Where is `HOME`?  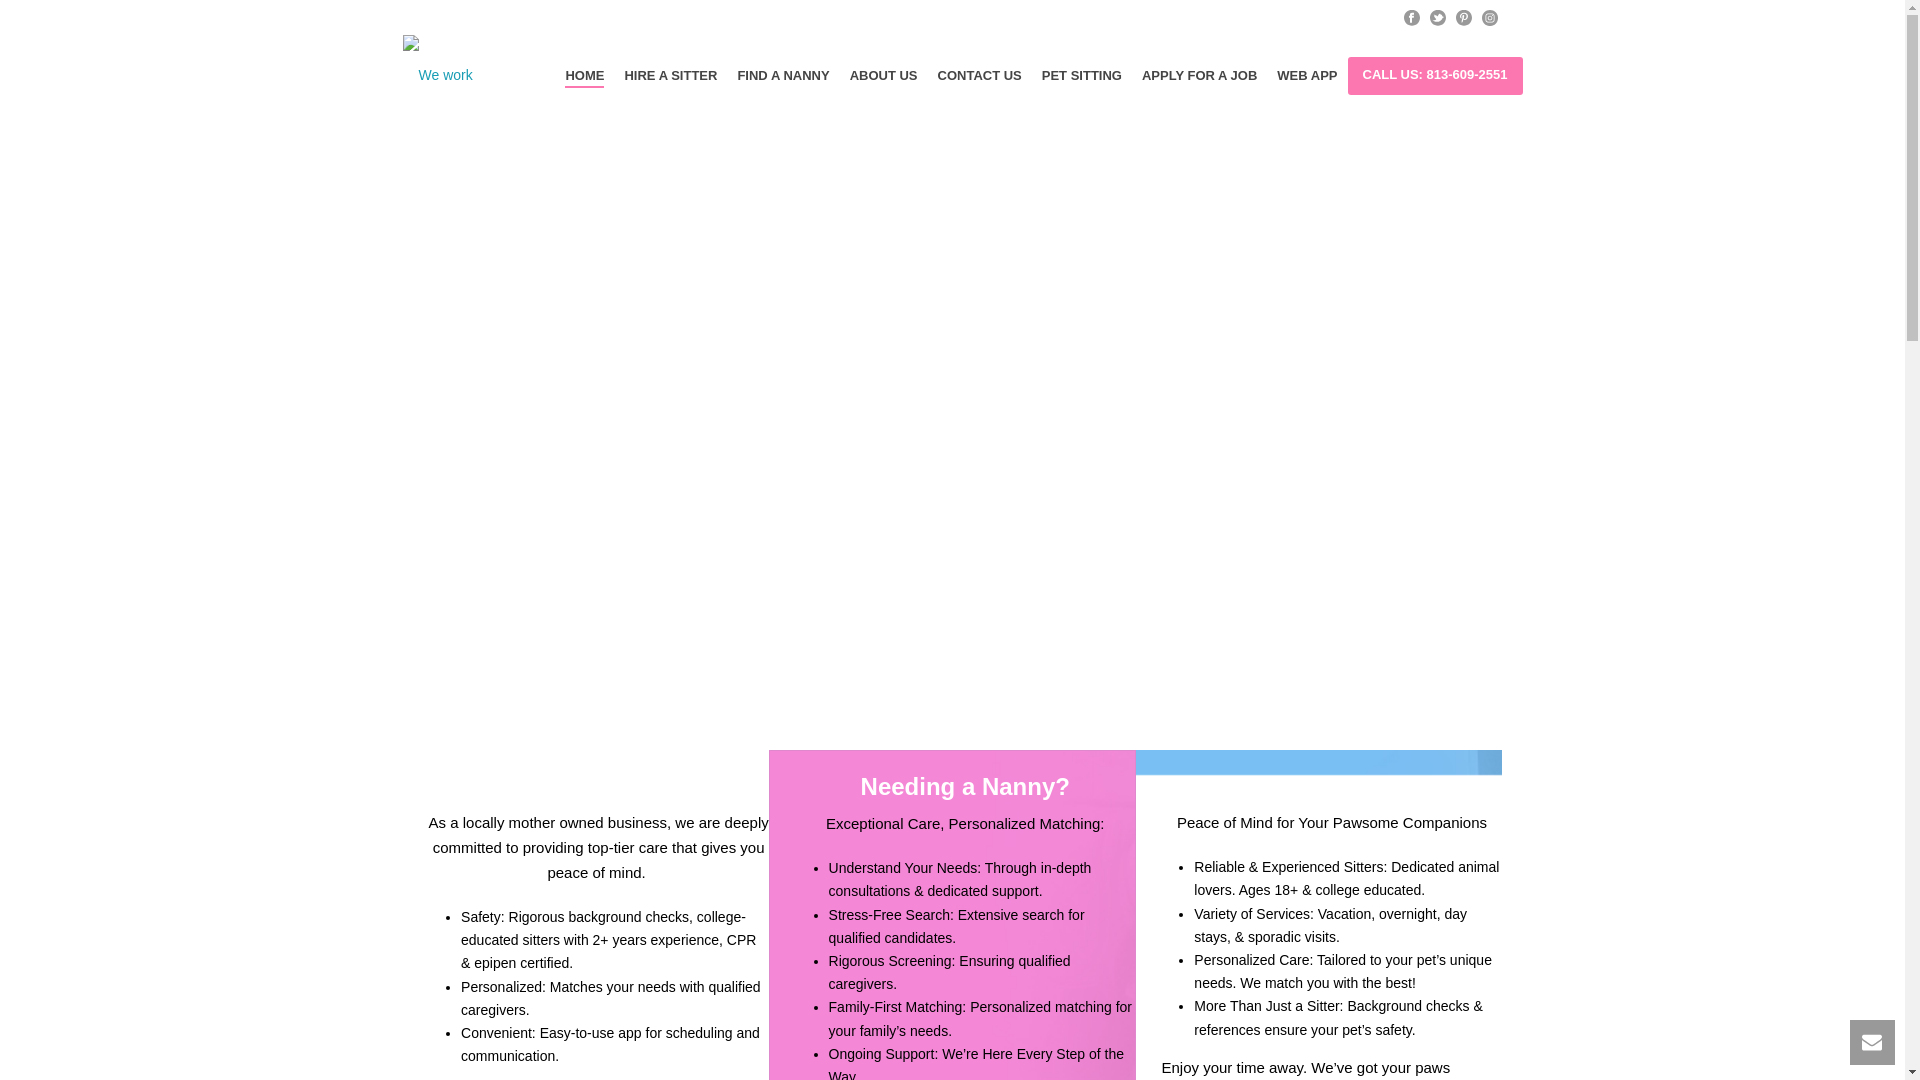 HOME is located at coordinates (584, 75).